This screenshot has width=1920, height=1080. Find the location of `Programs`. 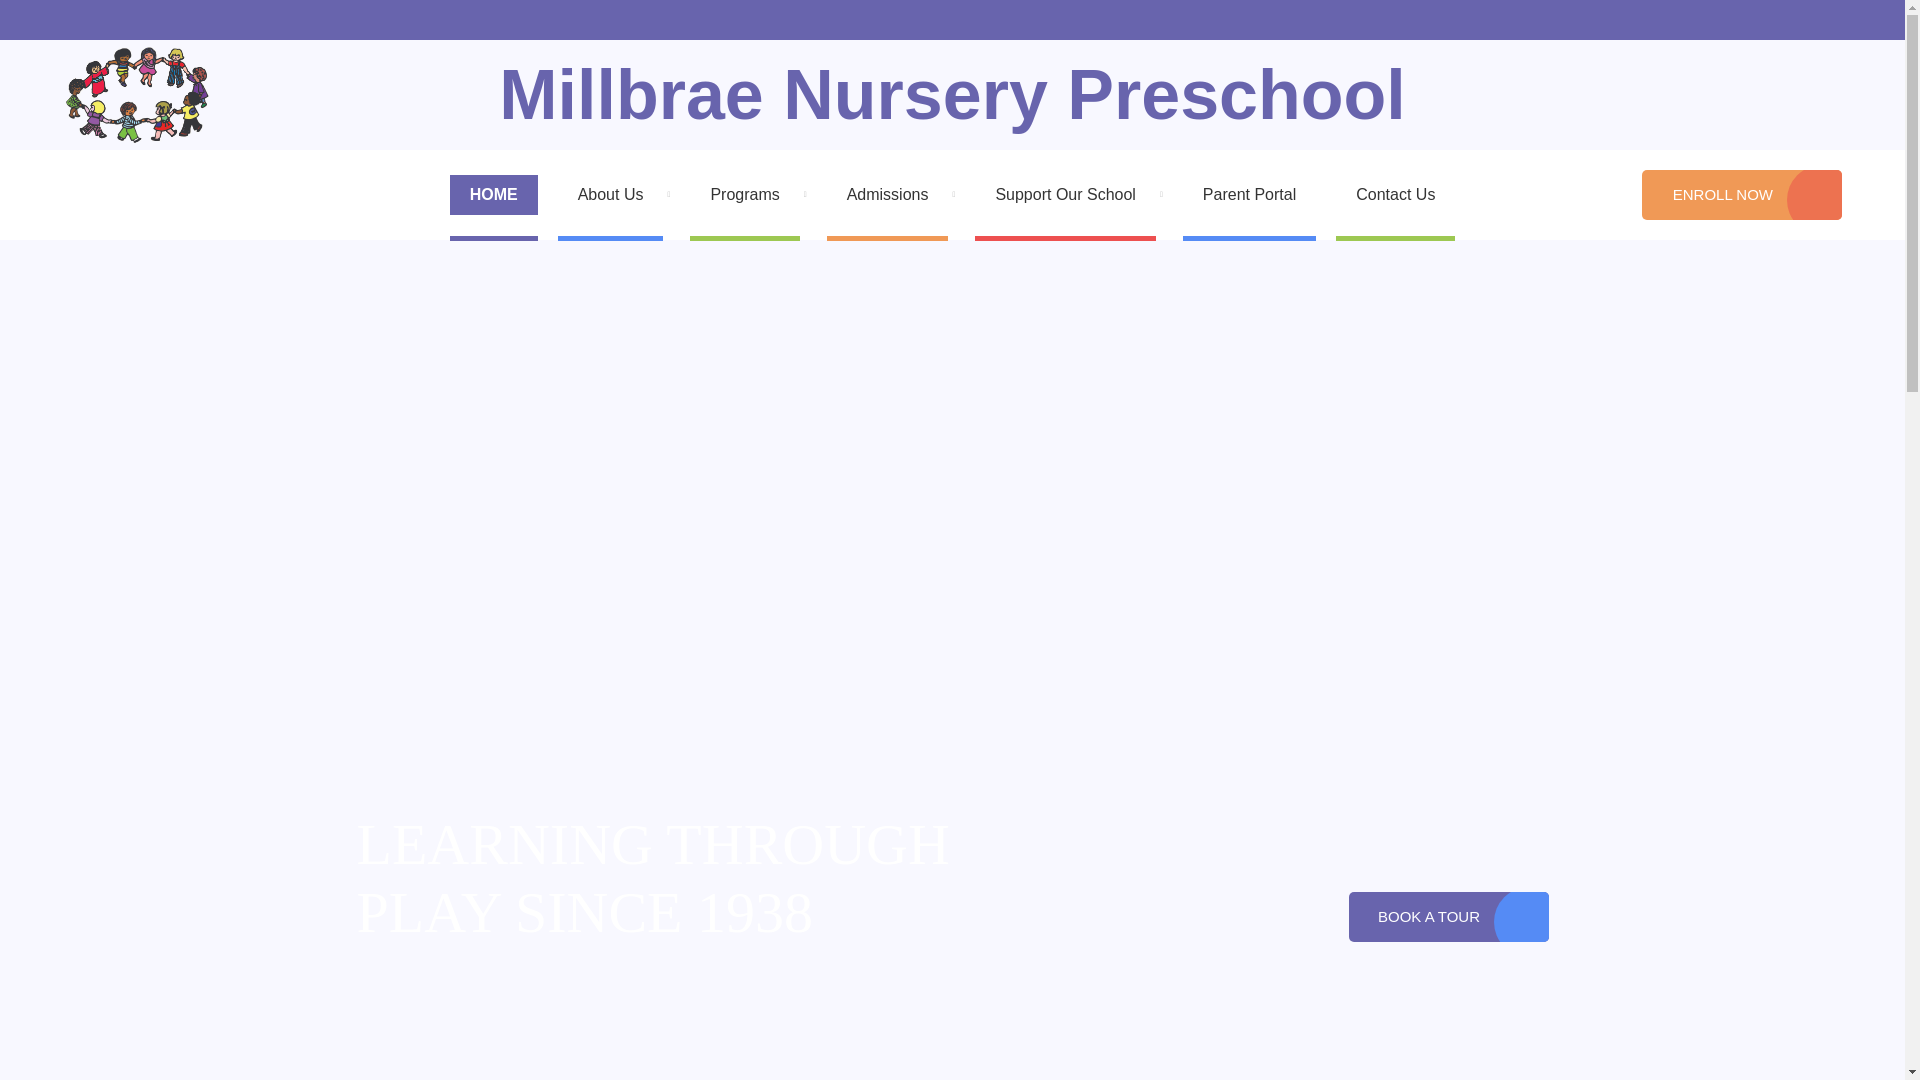

Programs is located at coordinates (748, 194).